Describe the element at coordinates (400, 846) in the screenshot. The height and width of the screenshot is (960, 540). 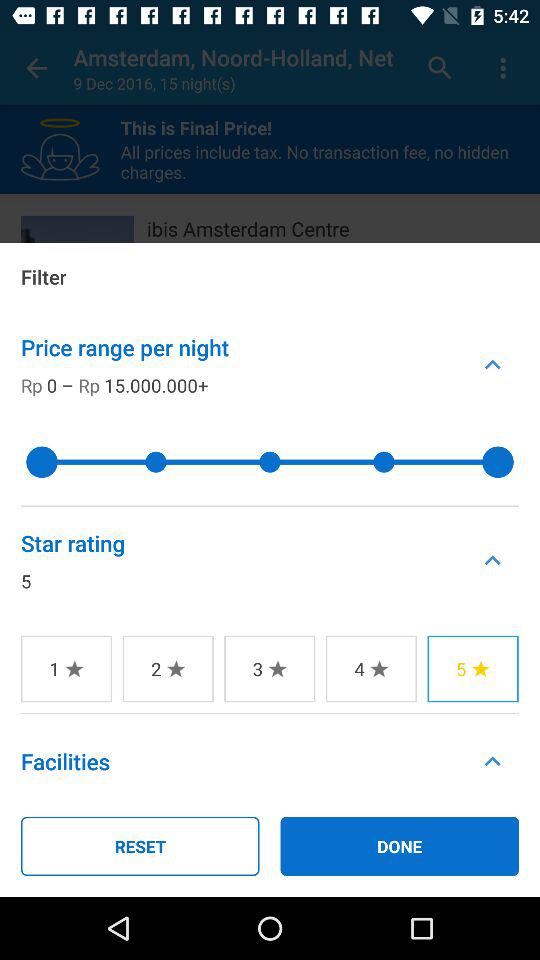
I see `turn on the icon next to the reset icon` at that location.